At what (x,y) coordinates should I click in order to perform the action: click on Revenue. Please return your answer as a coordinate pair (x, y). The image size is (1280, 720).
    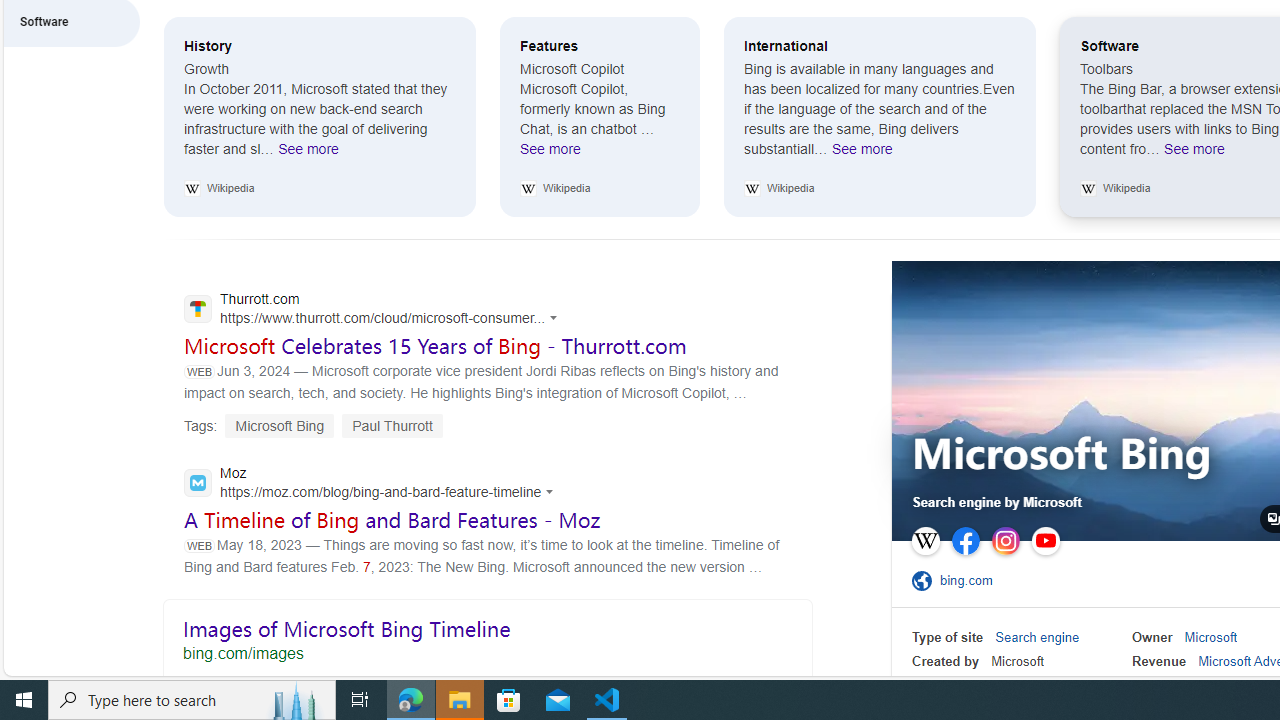
    Looking at the image, I should click on (1158, 660).